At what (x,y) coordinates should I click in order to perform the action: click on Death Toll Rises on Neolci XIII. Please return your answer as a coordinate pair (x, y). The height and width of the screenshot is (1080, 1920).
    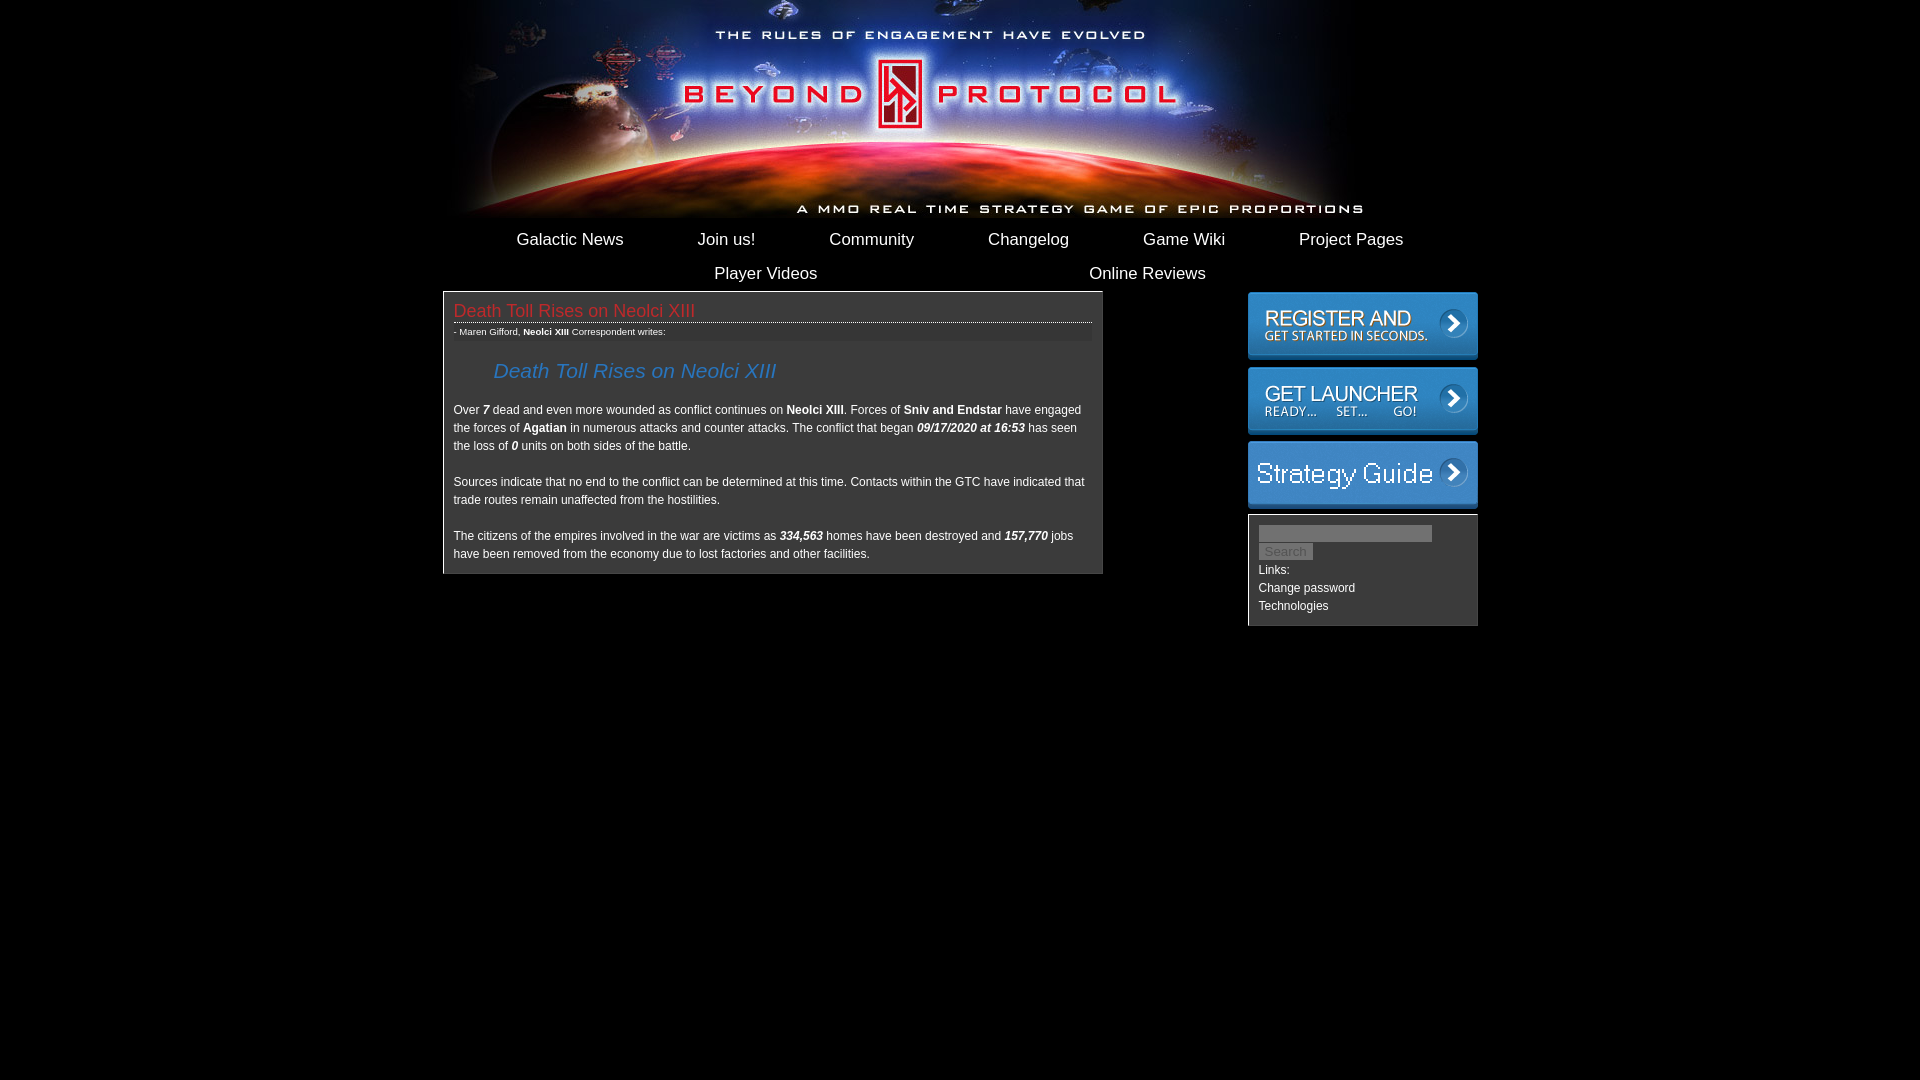
    Looking at the image, I should click on (574, 310).